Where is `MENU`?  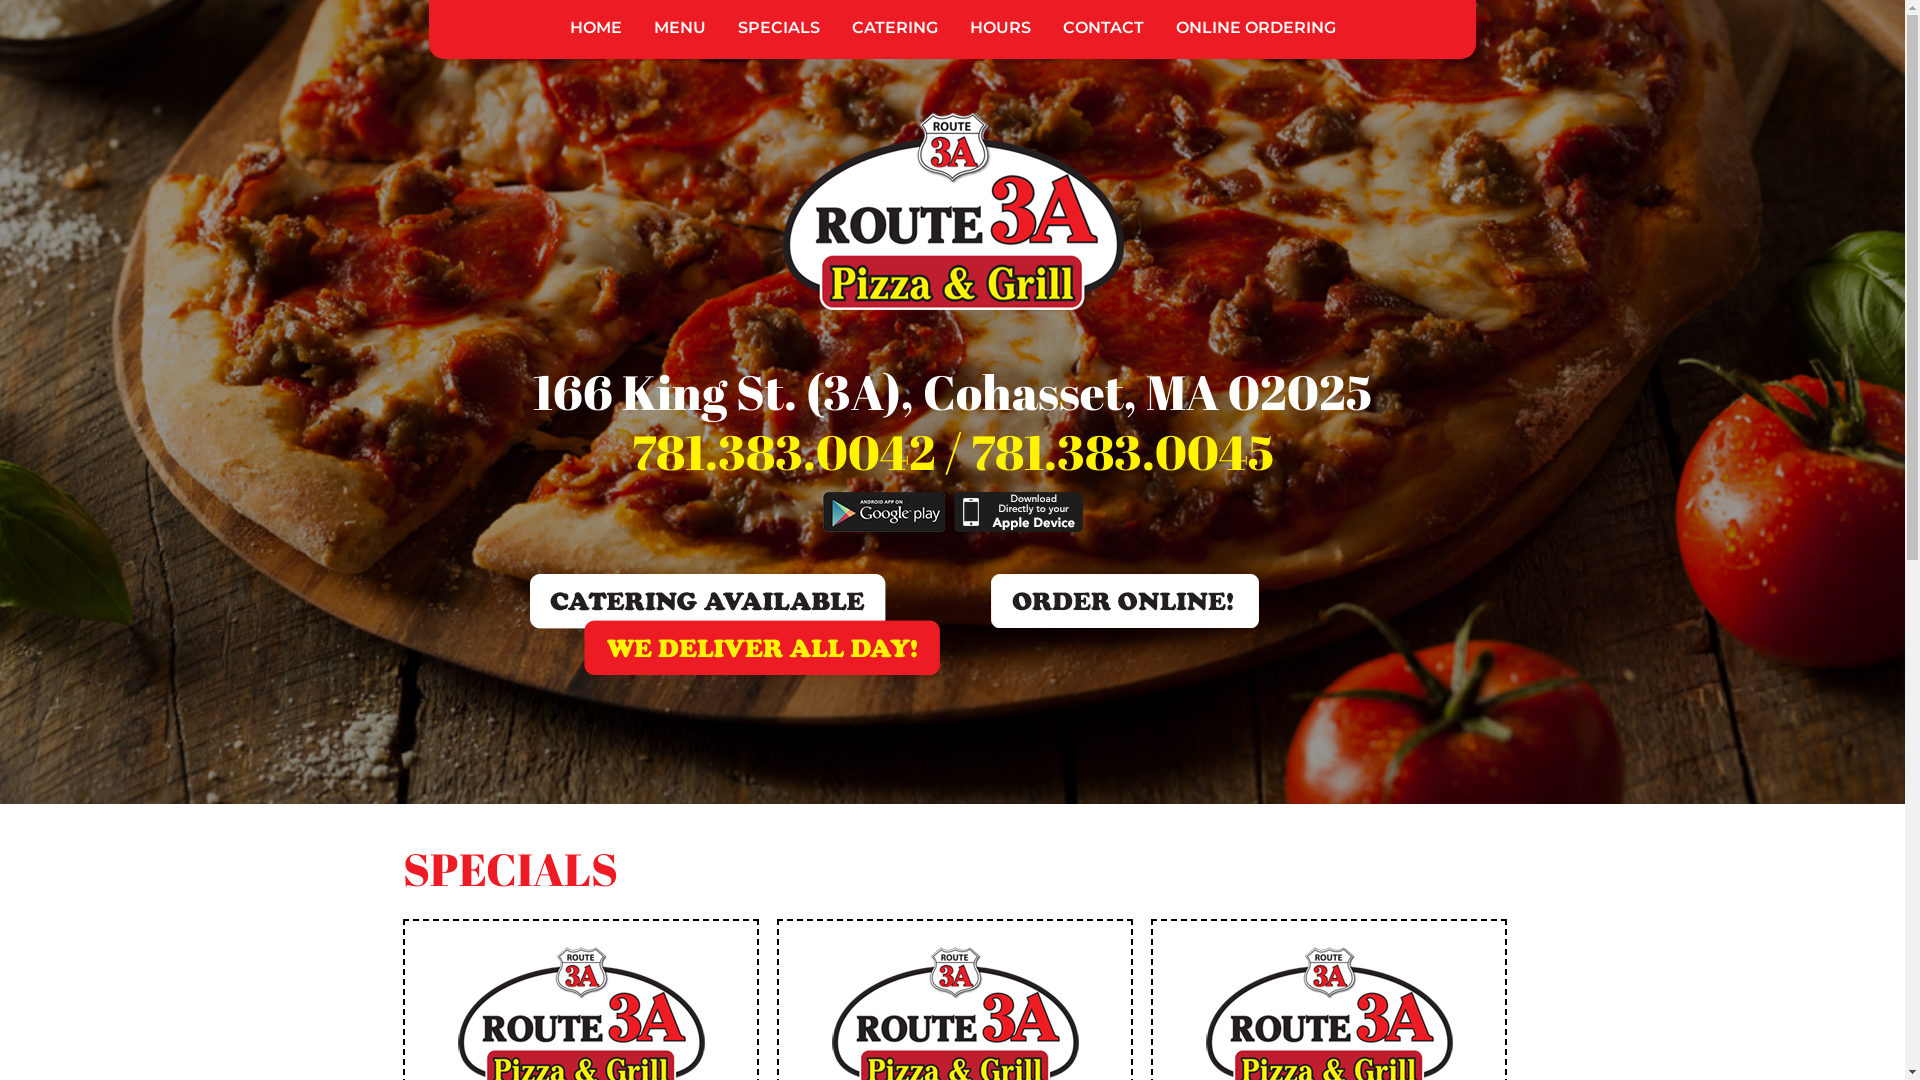
MENU is located at coordinates (680, 28).